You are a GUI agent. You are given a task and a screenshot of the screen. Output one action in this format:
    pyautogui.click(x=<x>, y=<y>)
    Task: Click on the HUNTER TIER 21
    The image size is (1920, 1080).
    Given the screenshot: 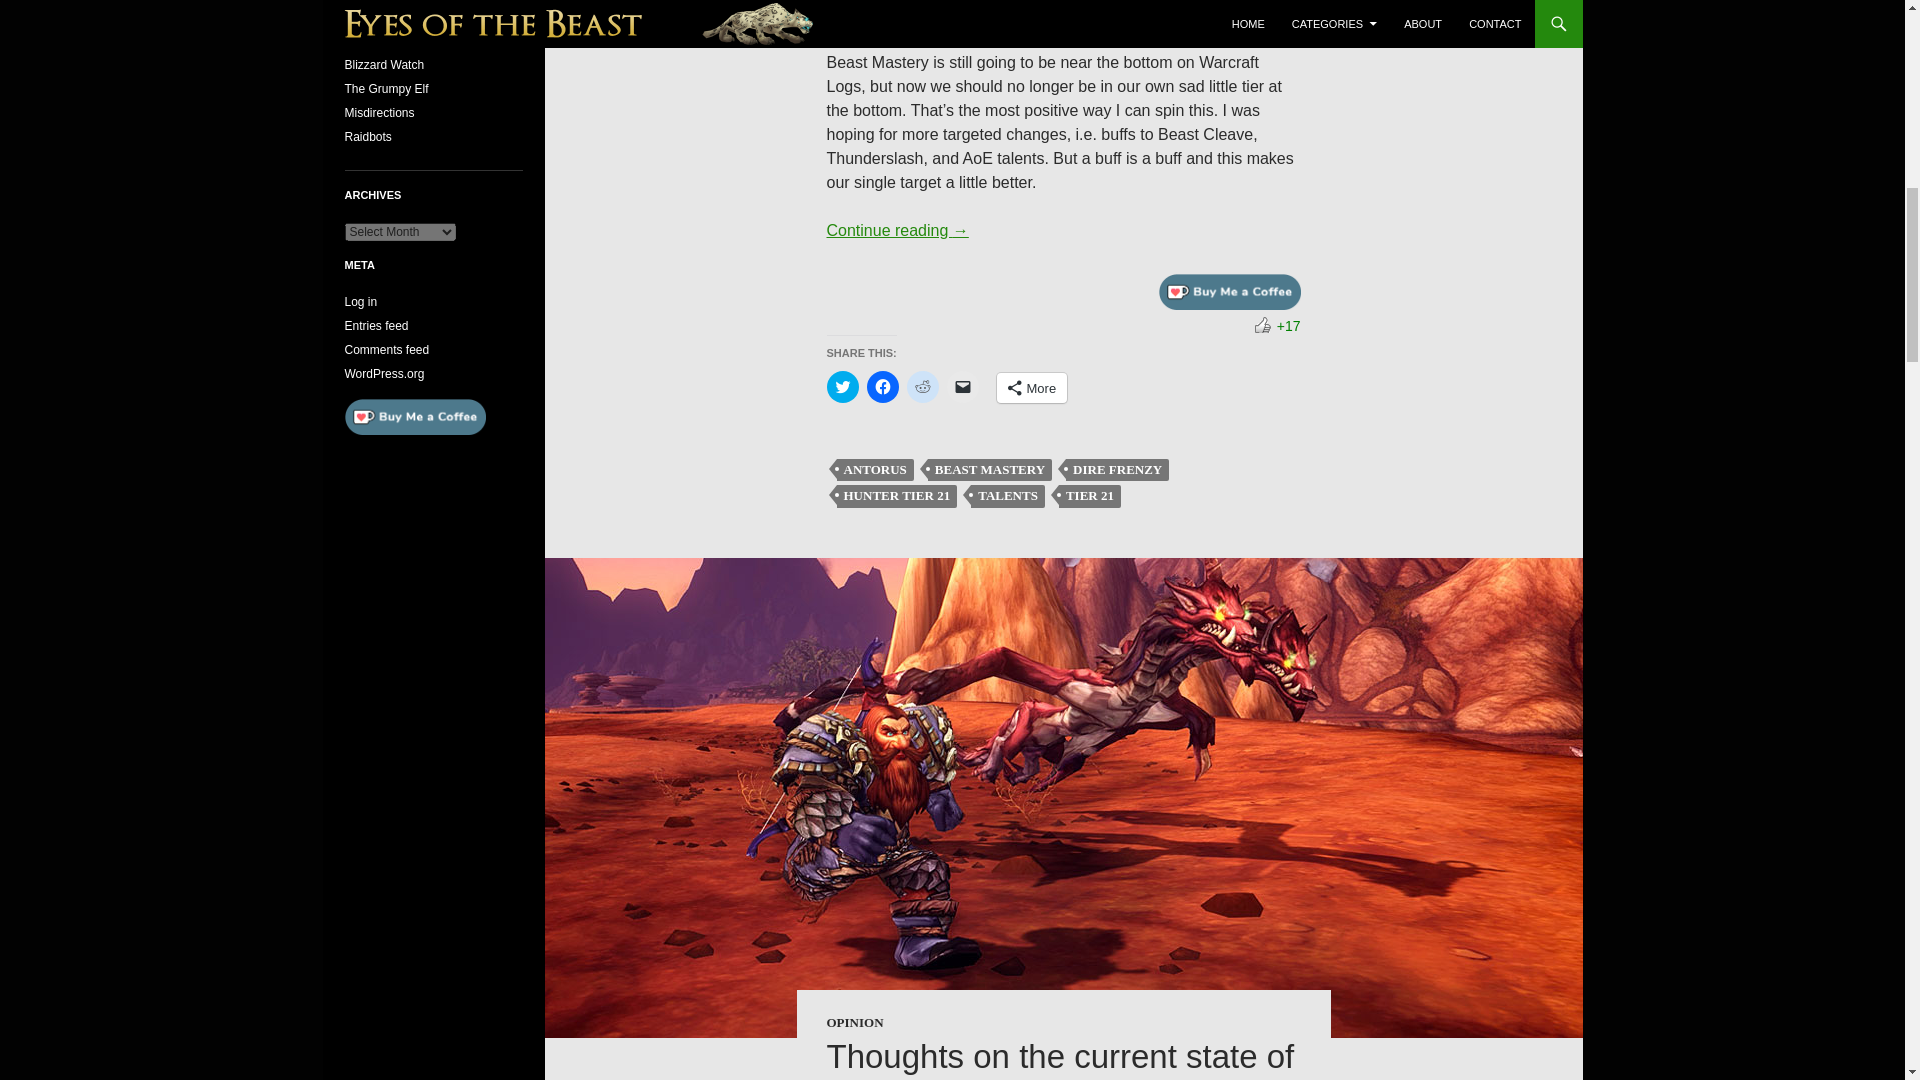 What is the action you would take?
    pyautogui.click(x=896, y=496)
    